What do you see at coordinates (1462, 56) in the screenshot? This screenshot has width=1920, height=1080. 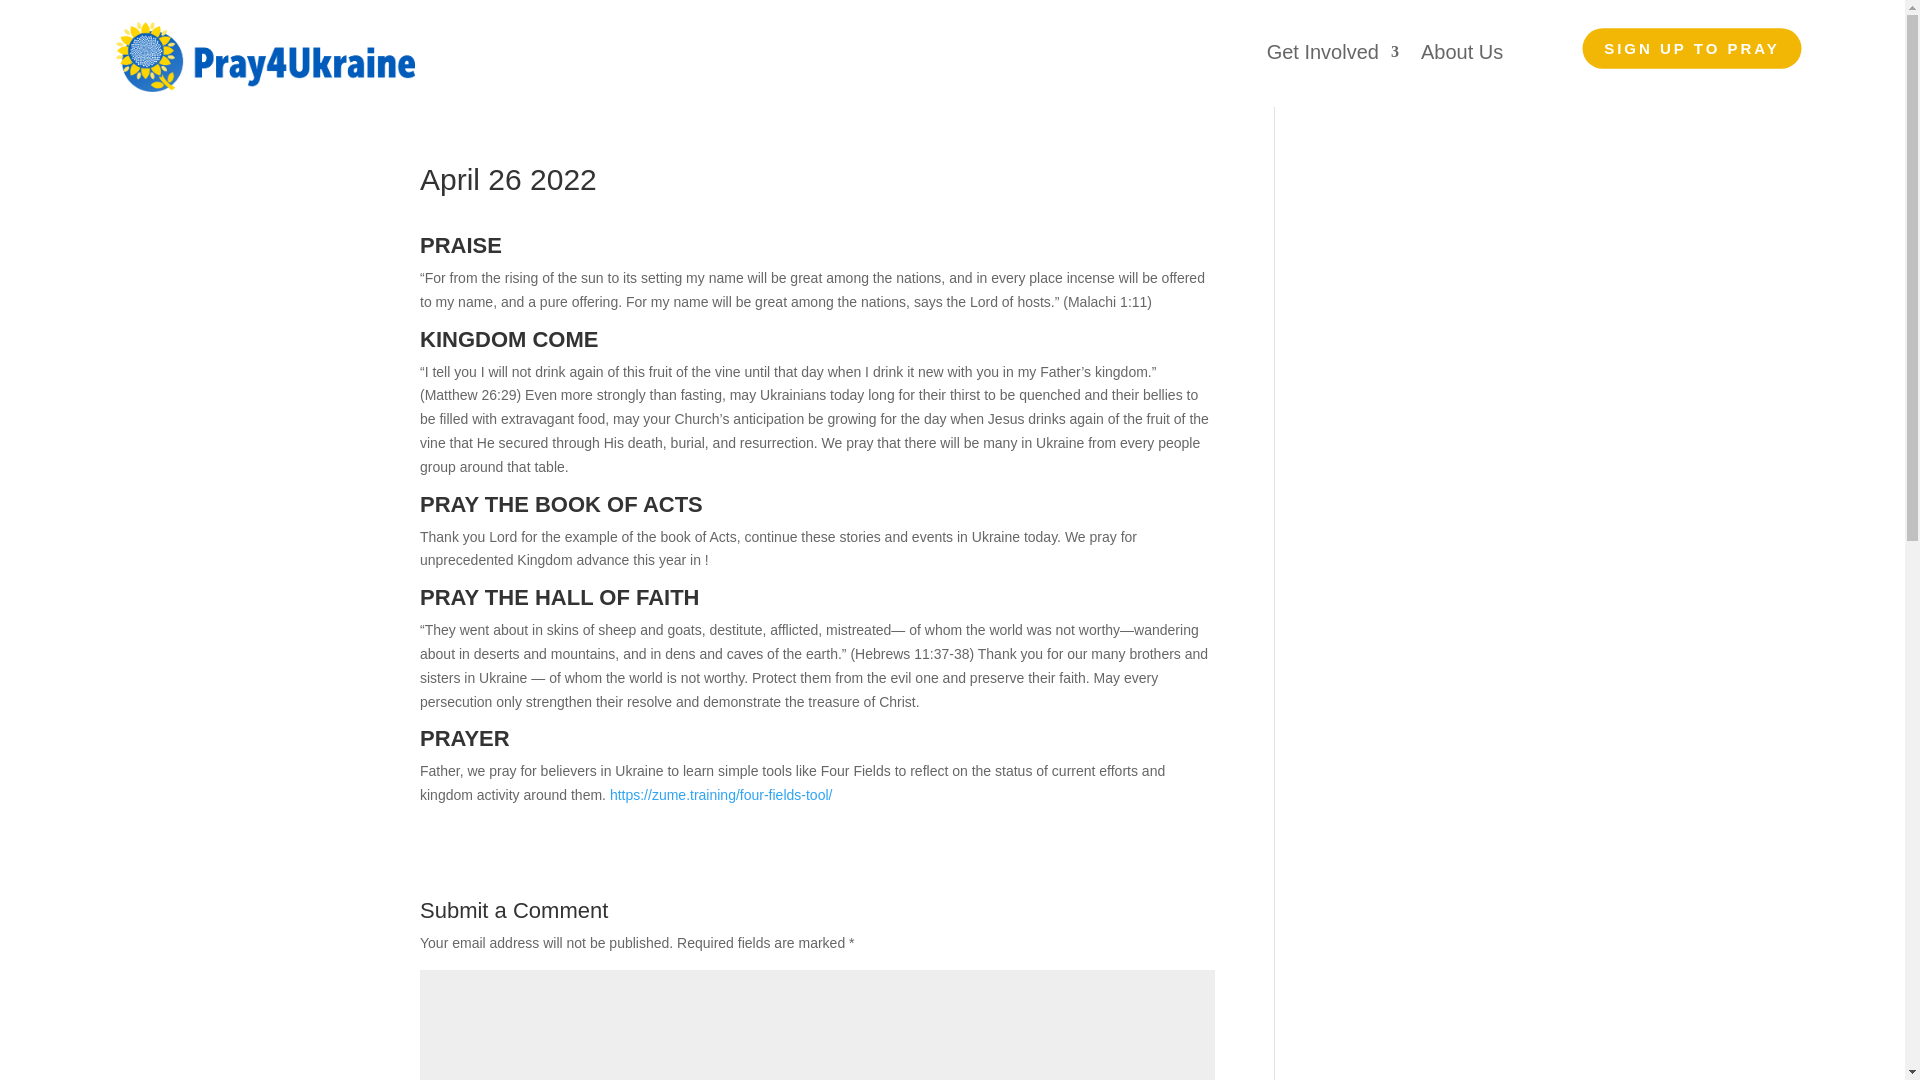 I see `About Us` at bounding box center [1462, 56].